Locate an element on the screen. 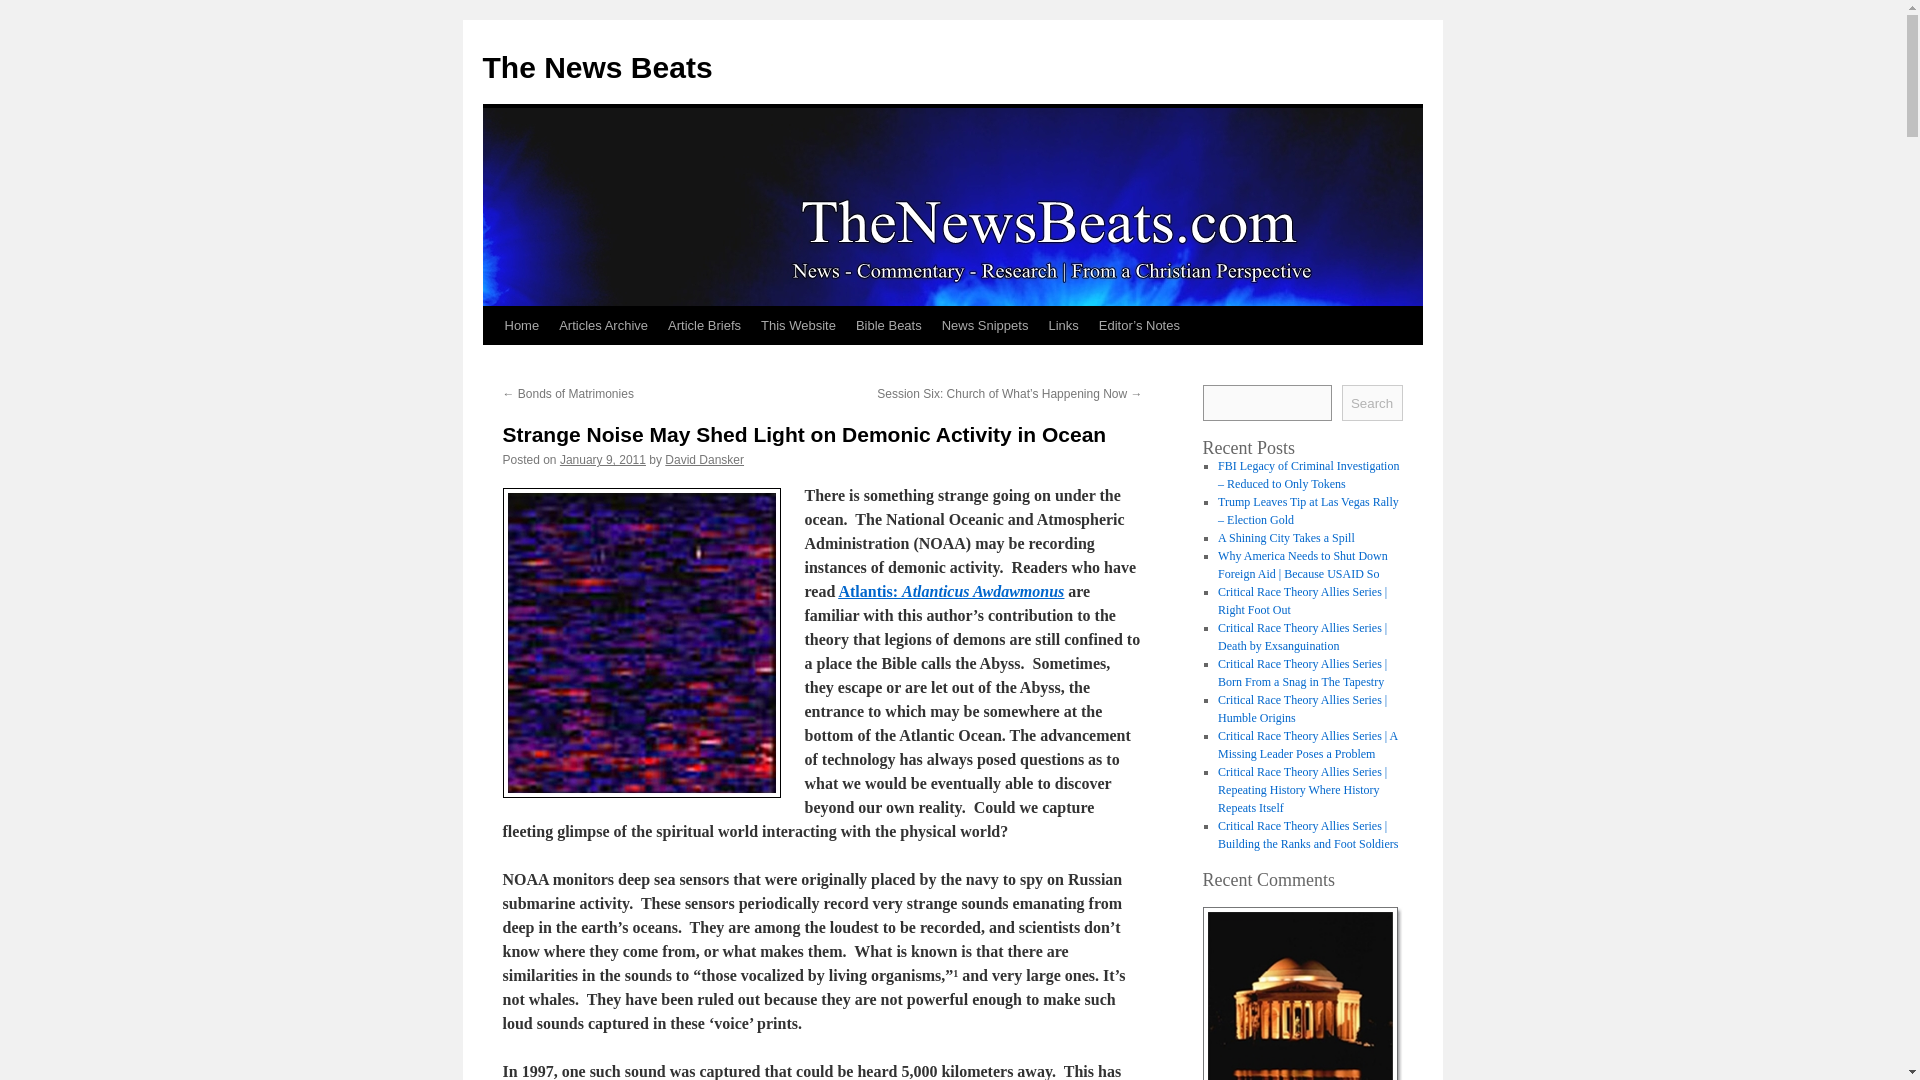 Image resolution: width=1920 pixels, height=1080 pixels. Atlantis: is located at coordinates (870, 592).